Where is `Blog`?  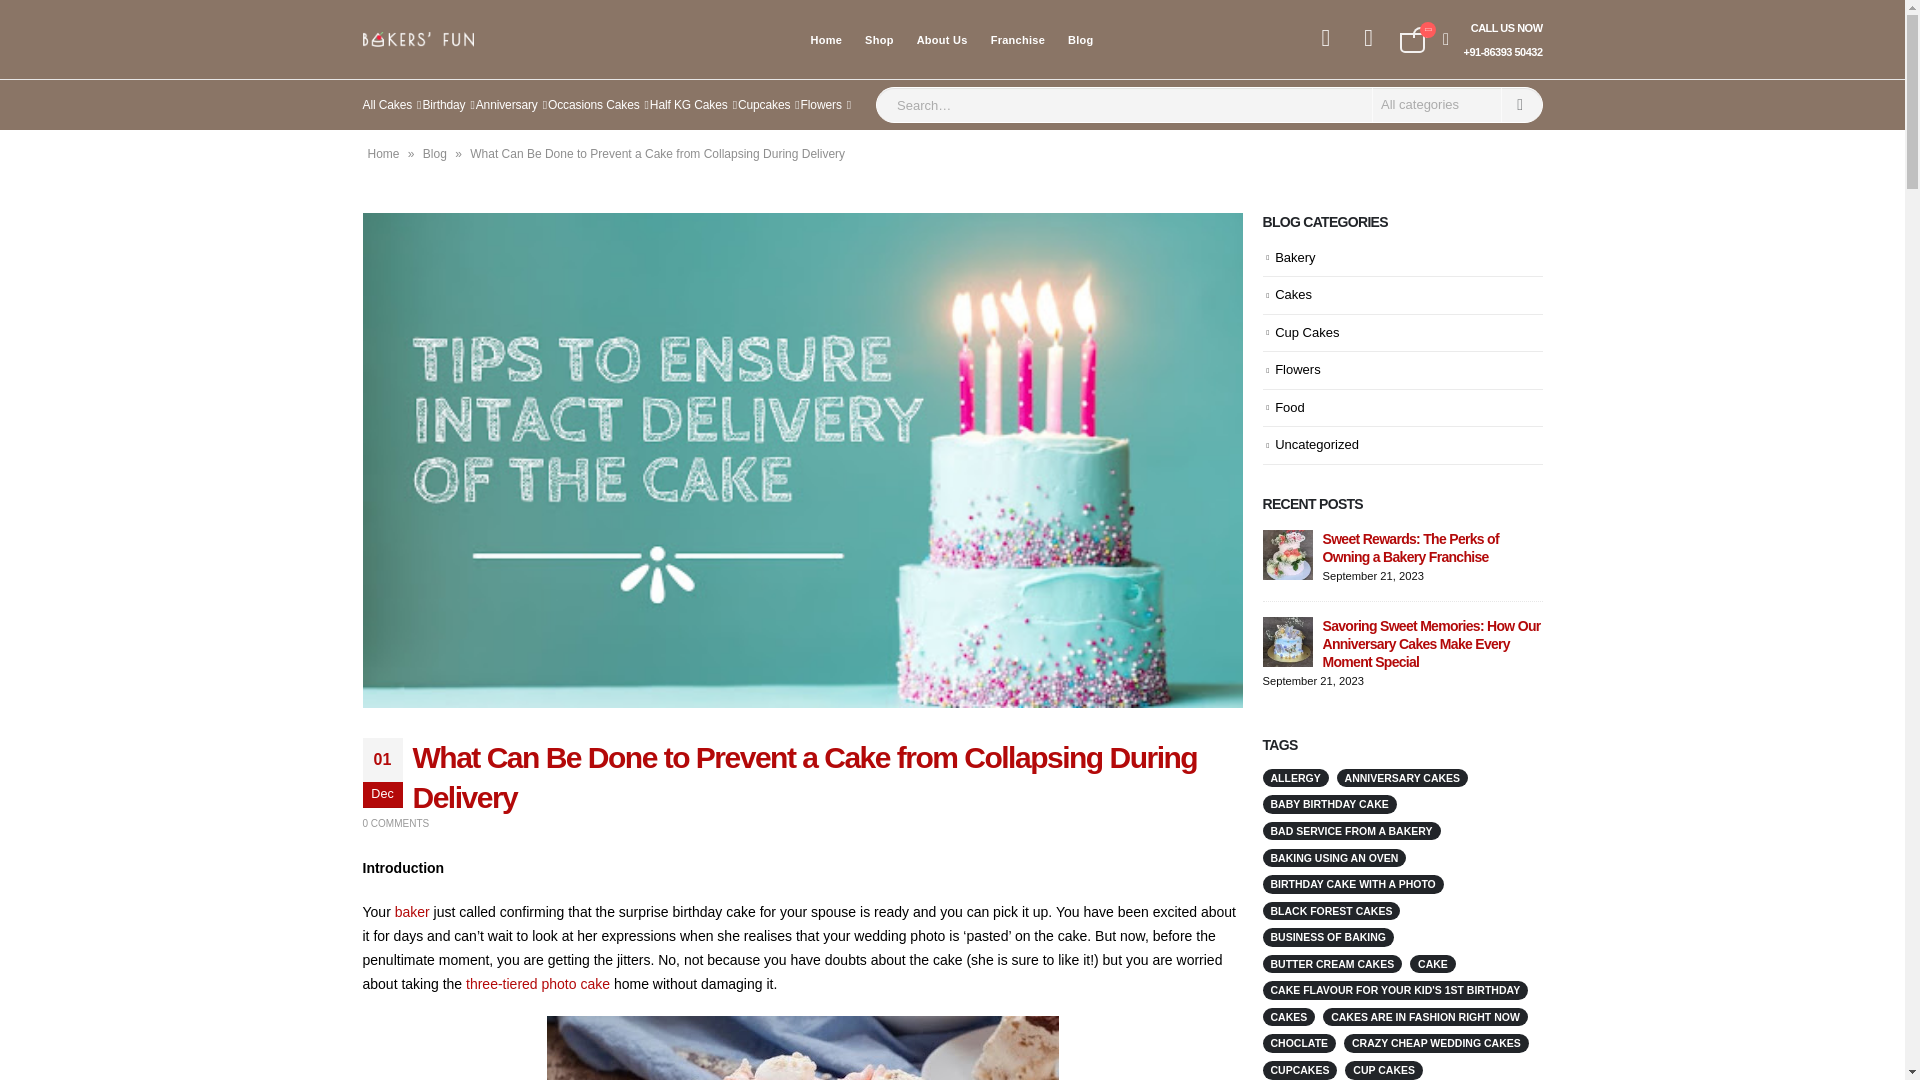 Blog is located at coordinates (434, 153).